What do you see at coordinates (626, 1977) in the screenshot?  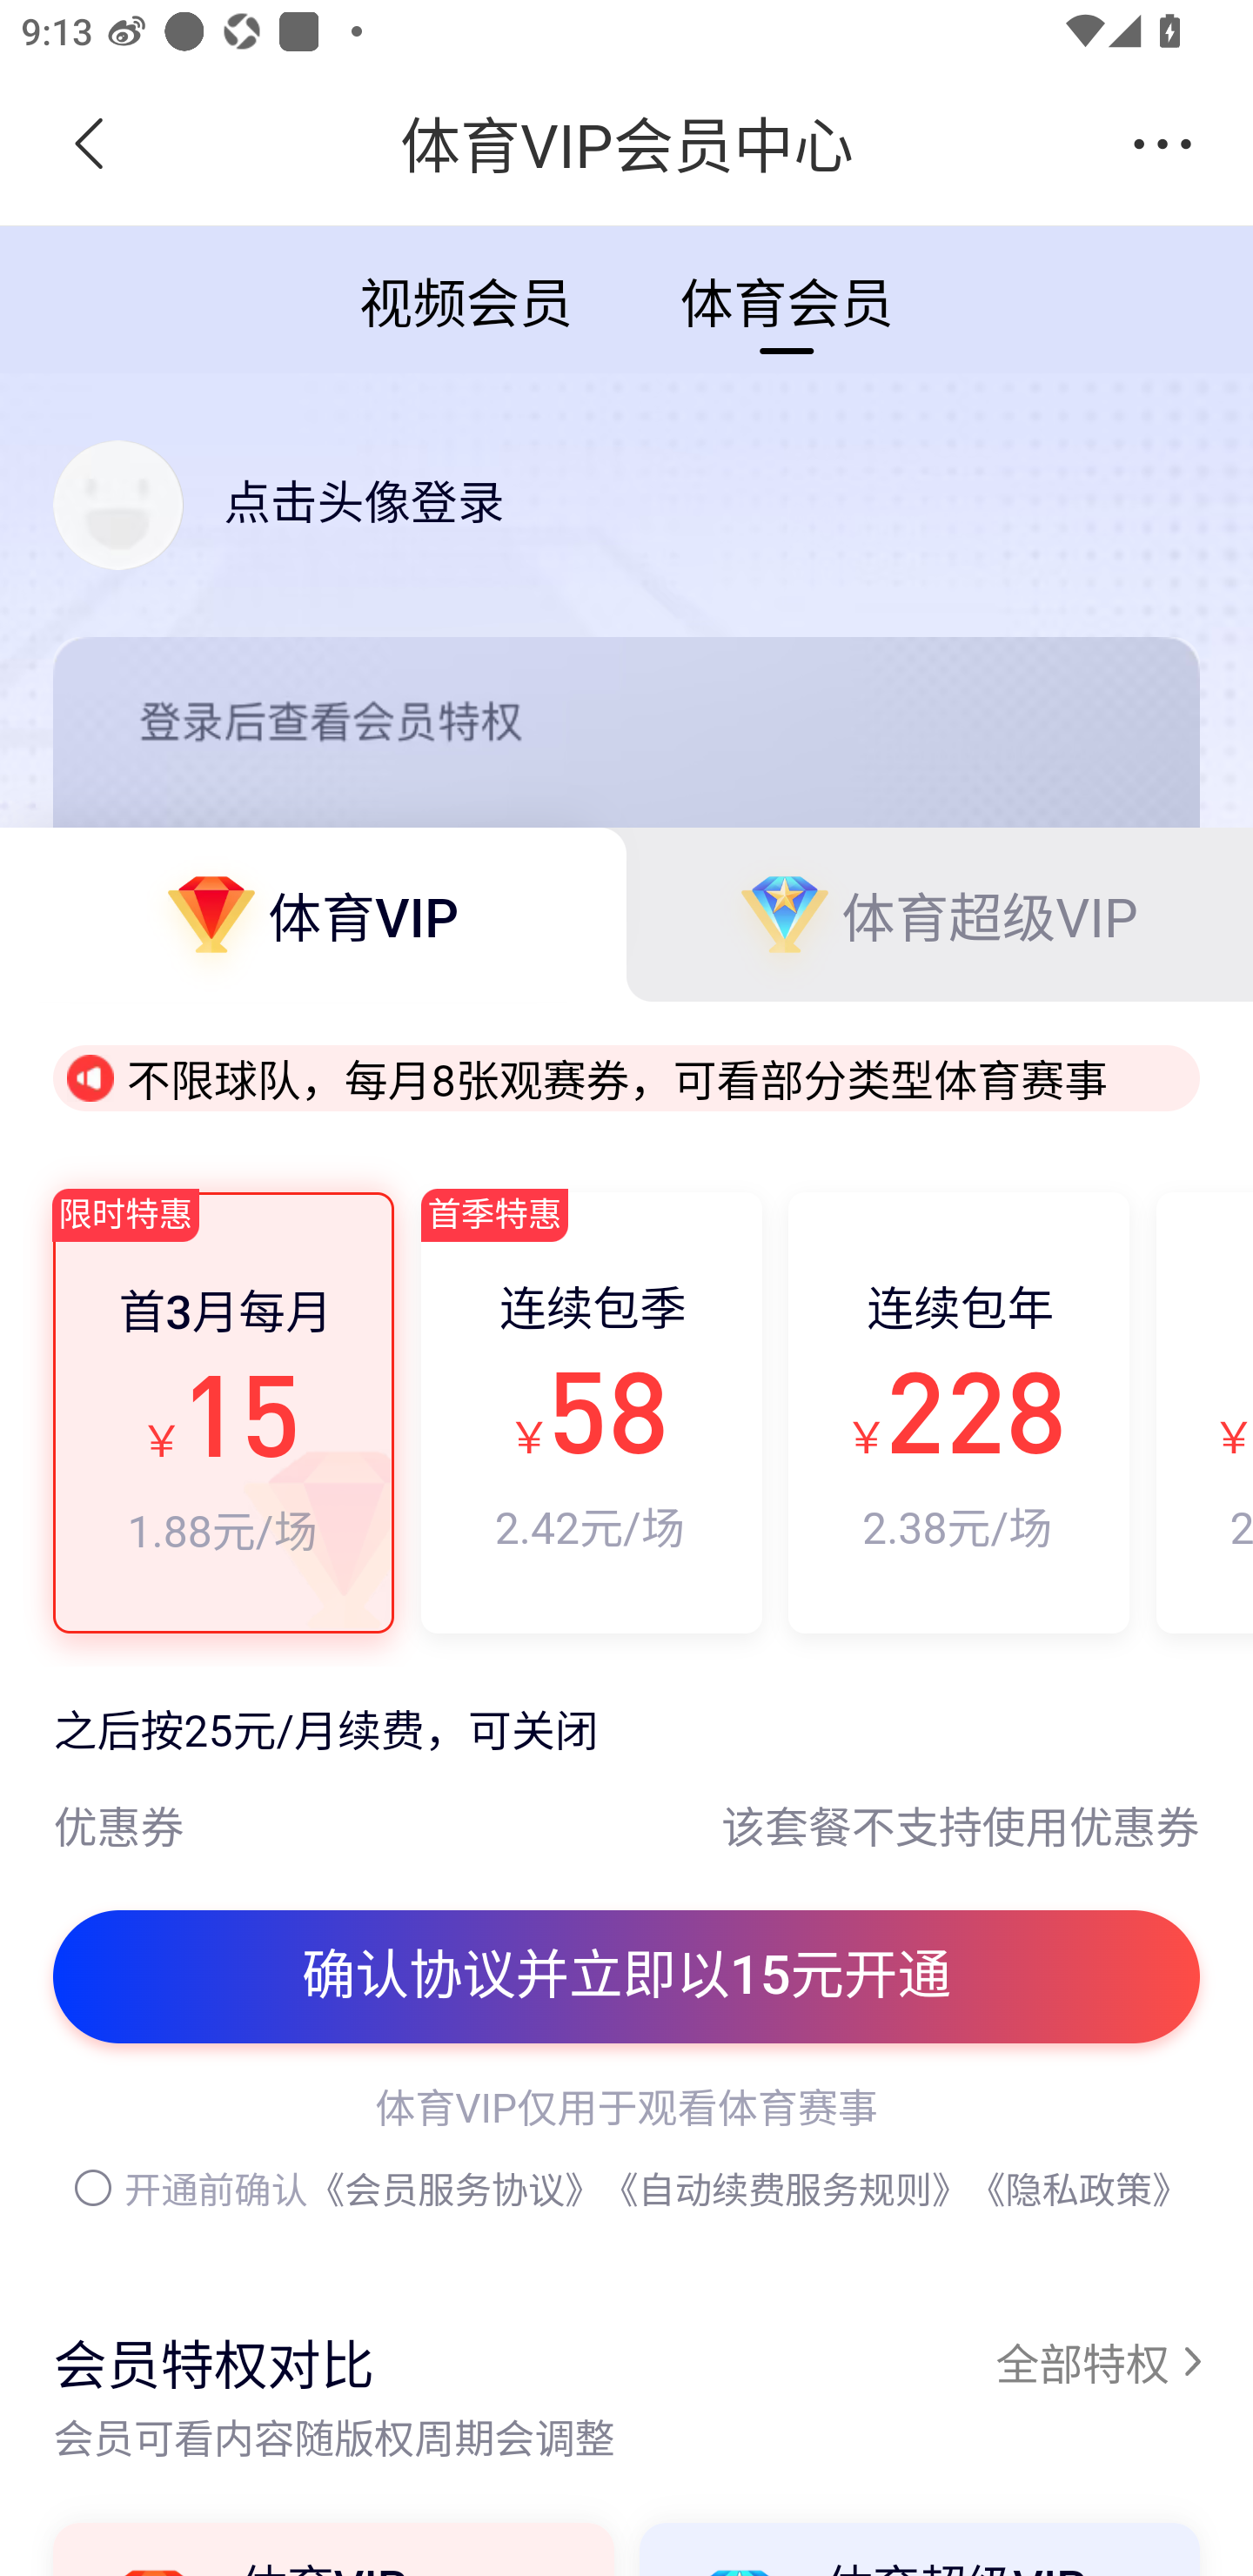 I see `确认协议并立即以15元开通` at bounding box center [626, 1977].